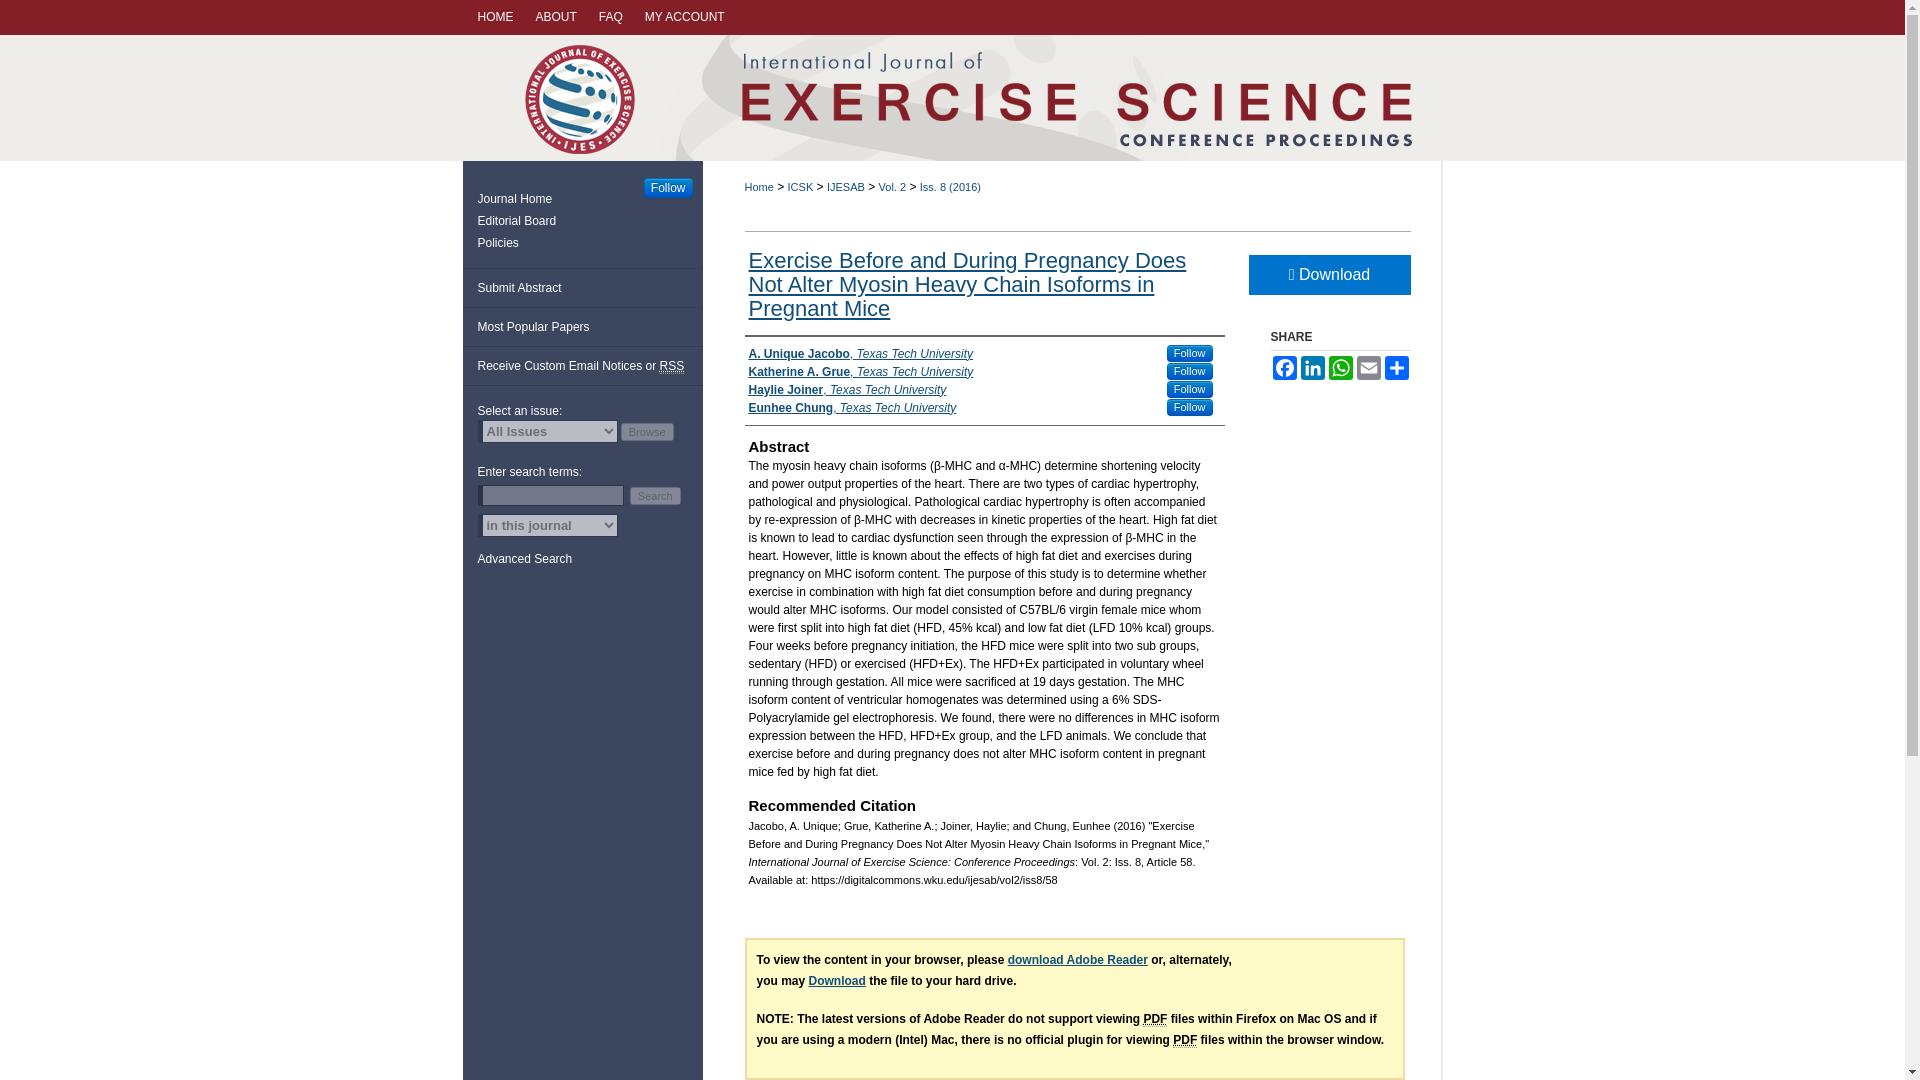  Describe the element at coordinates (1190, 406) in the screenshot. I see `Follow` at that location.